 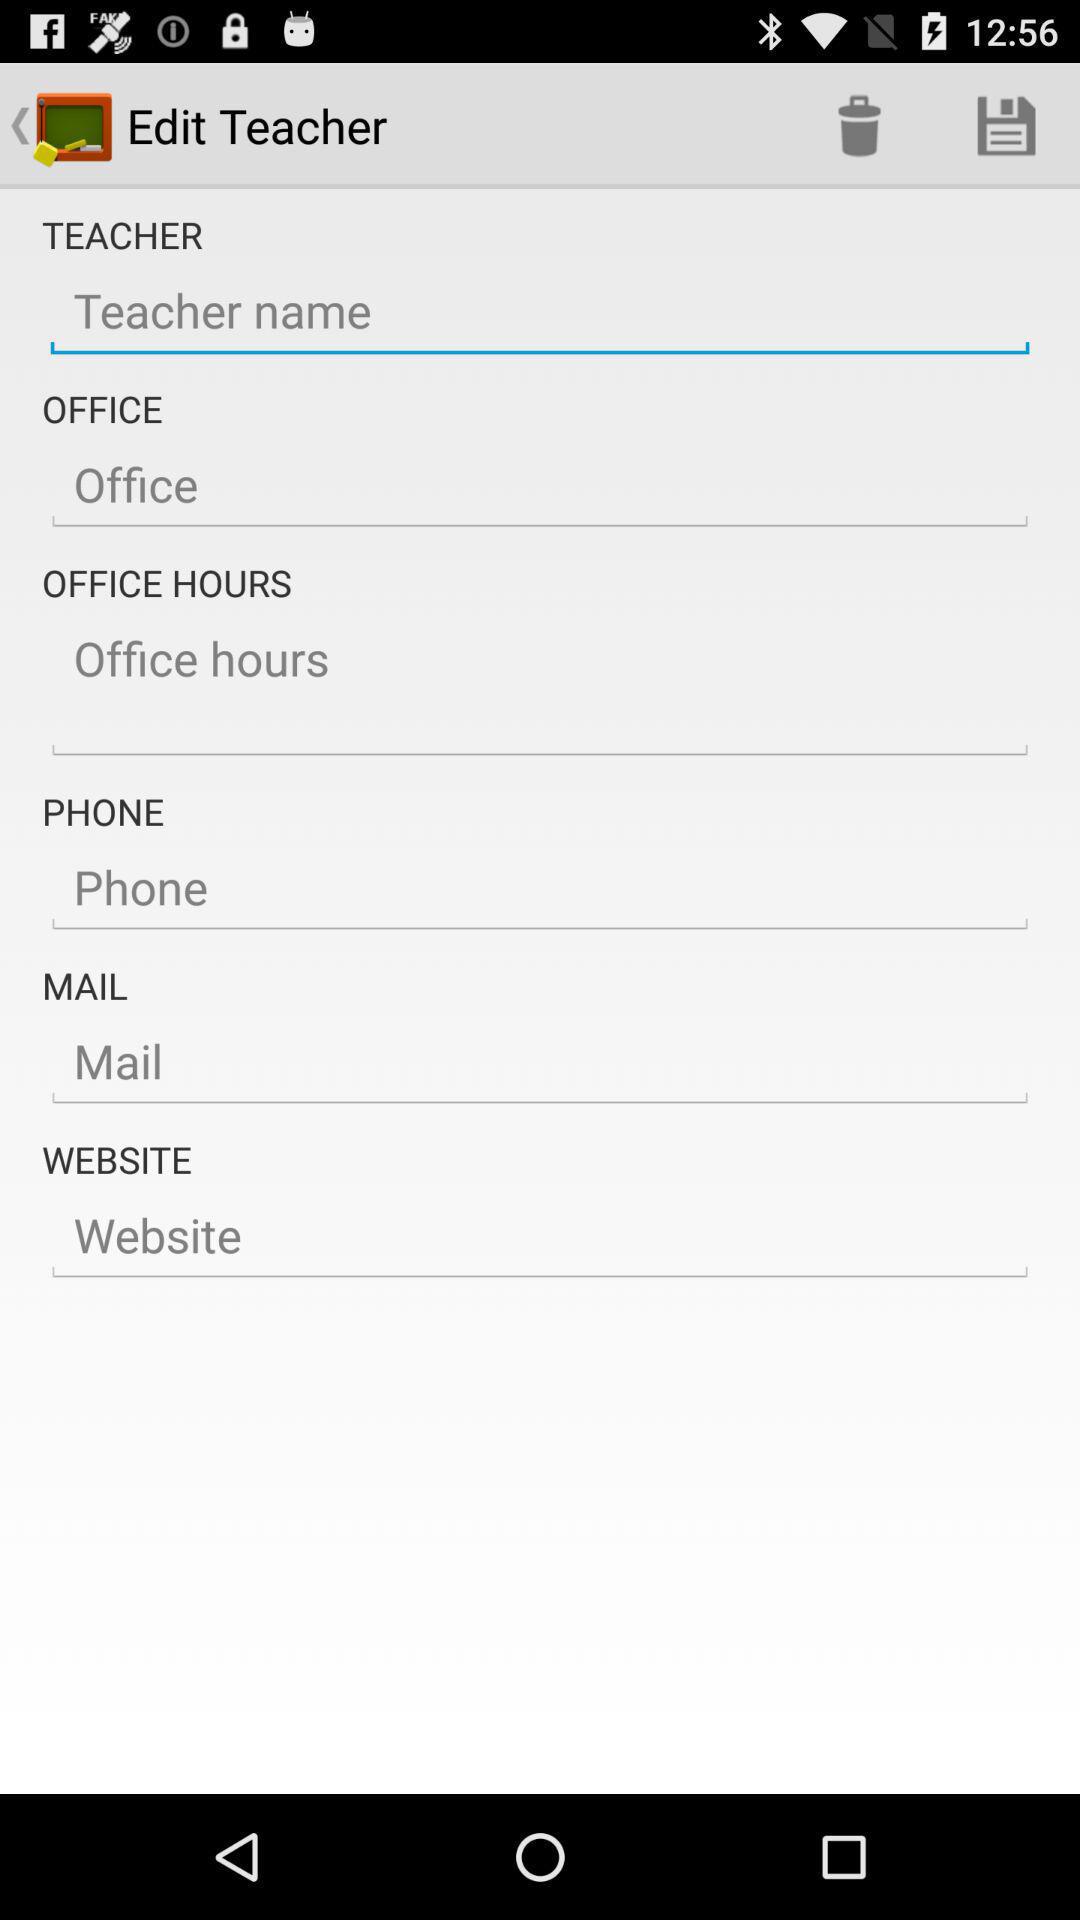 What do you see at coordinates (540, 888) in the screenshot?
I see `type in` at bounding box center [540, 888].